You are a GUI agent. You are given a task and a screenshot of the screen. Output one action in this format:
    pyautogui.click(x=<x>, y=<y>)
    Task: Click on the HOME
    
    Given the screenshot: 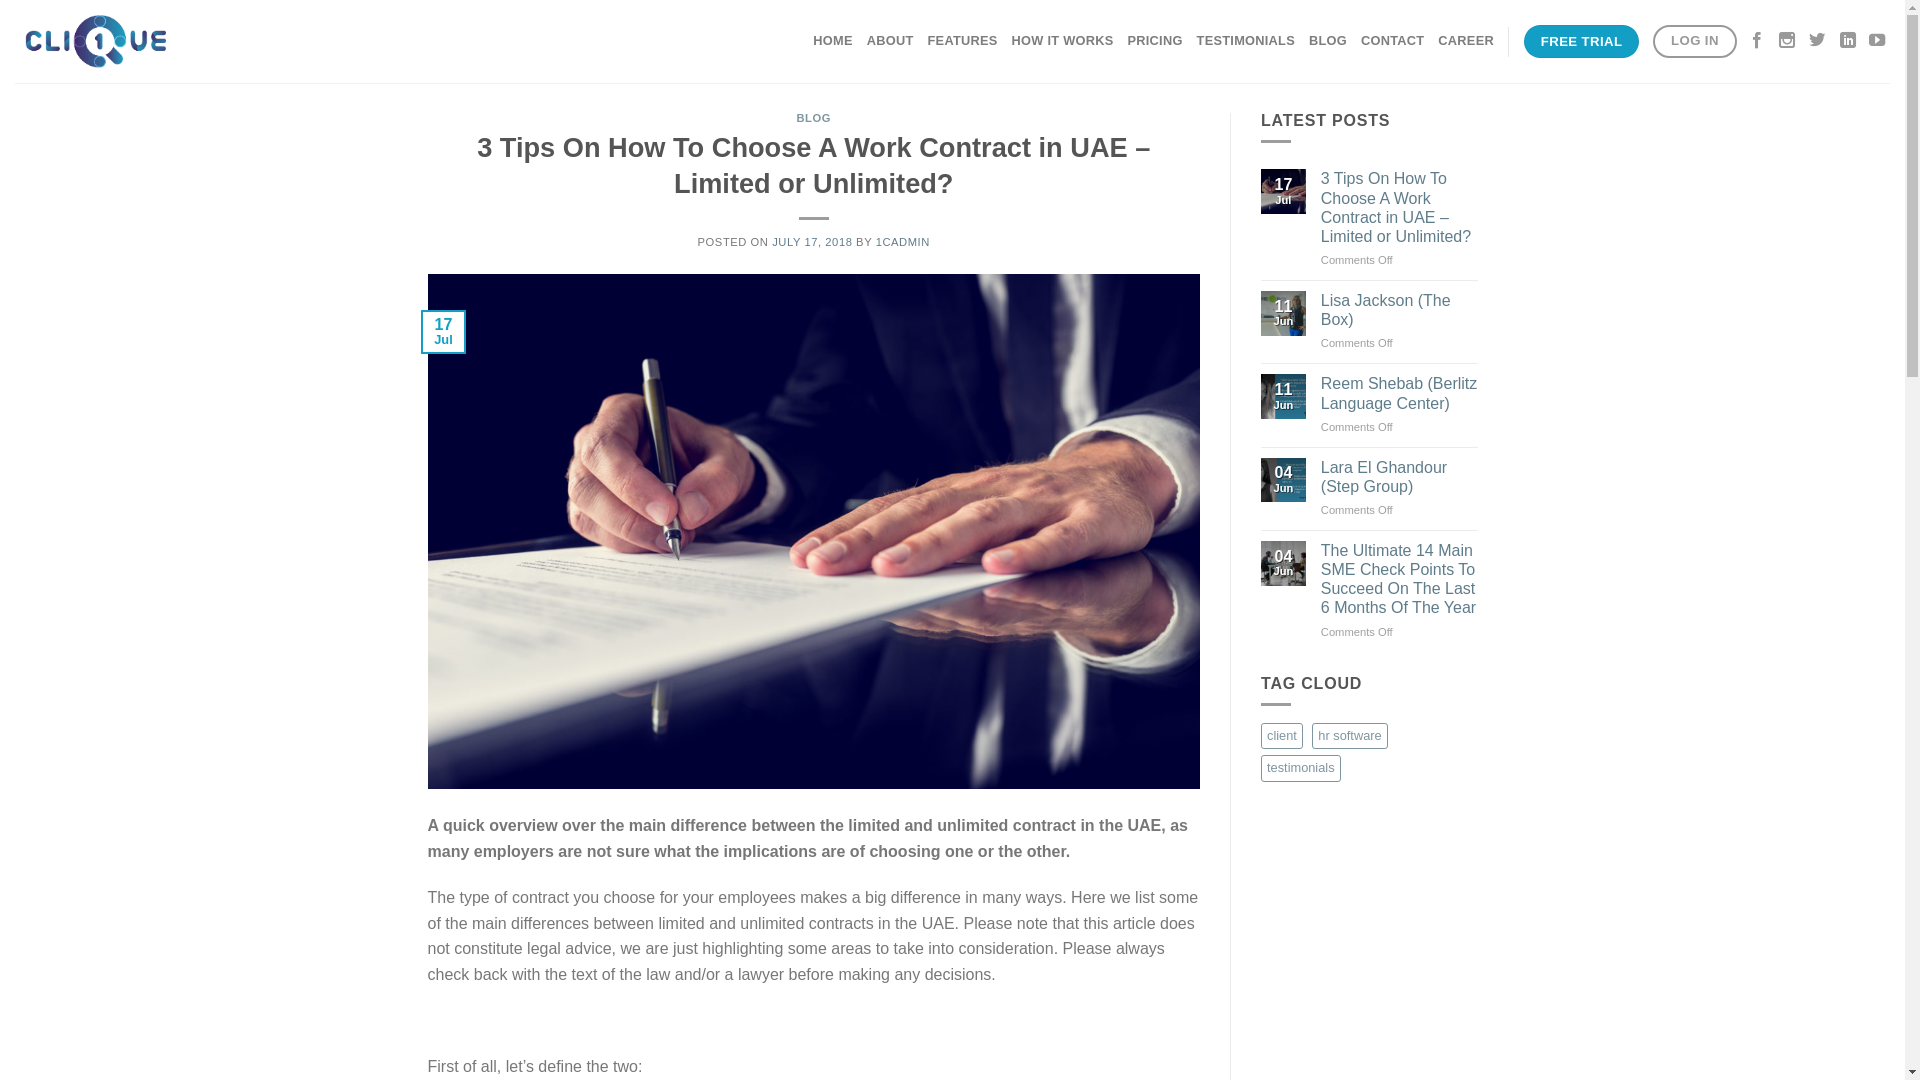 What is the action you would take?
    pyautogui.click(x=832, y=41)
    